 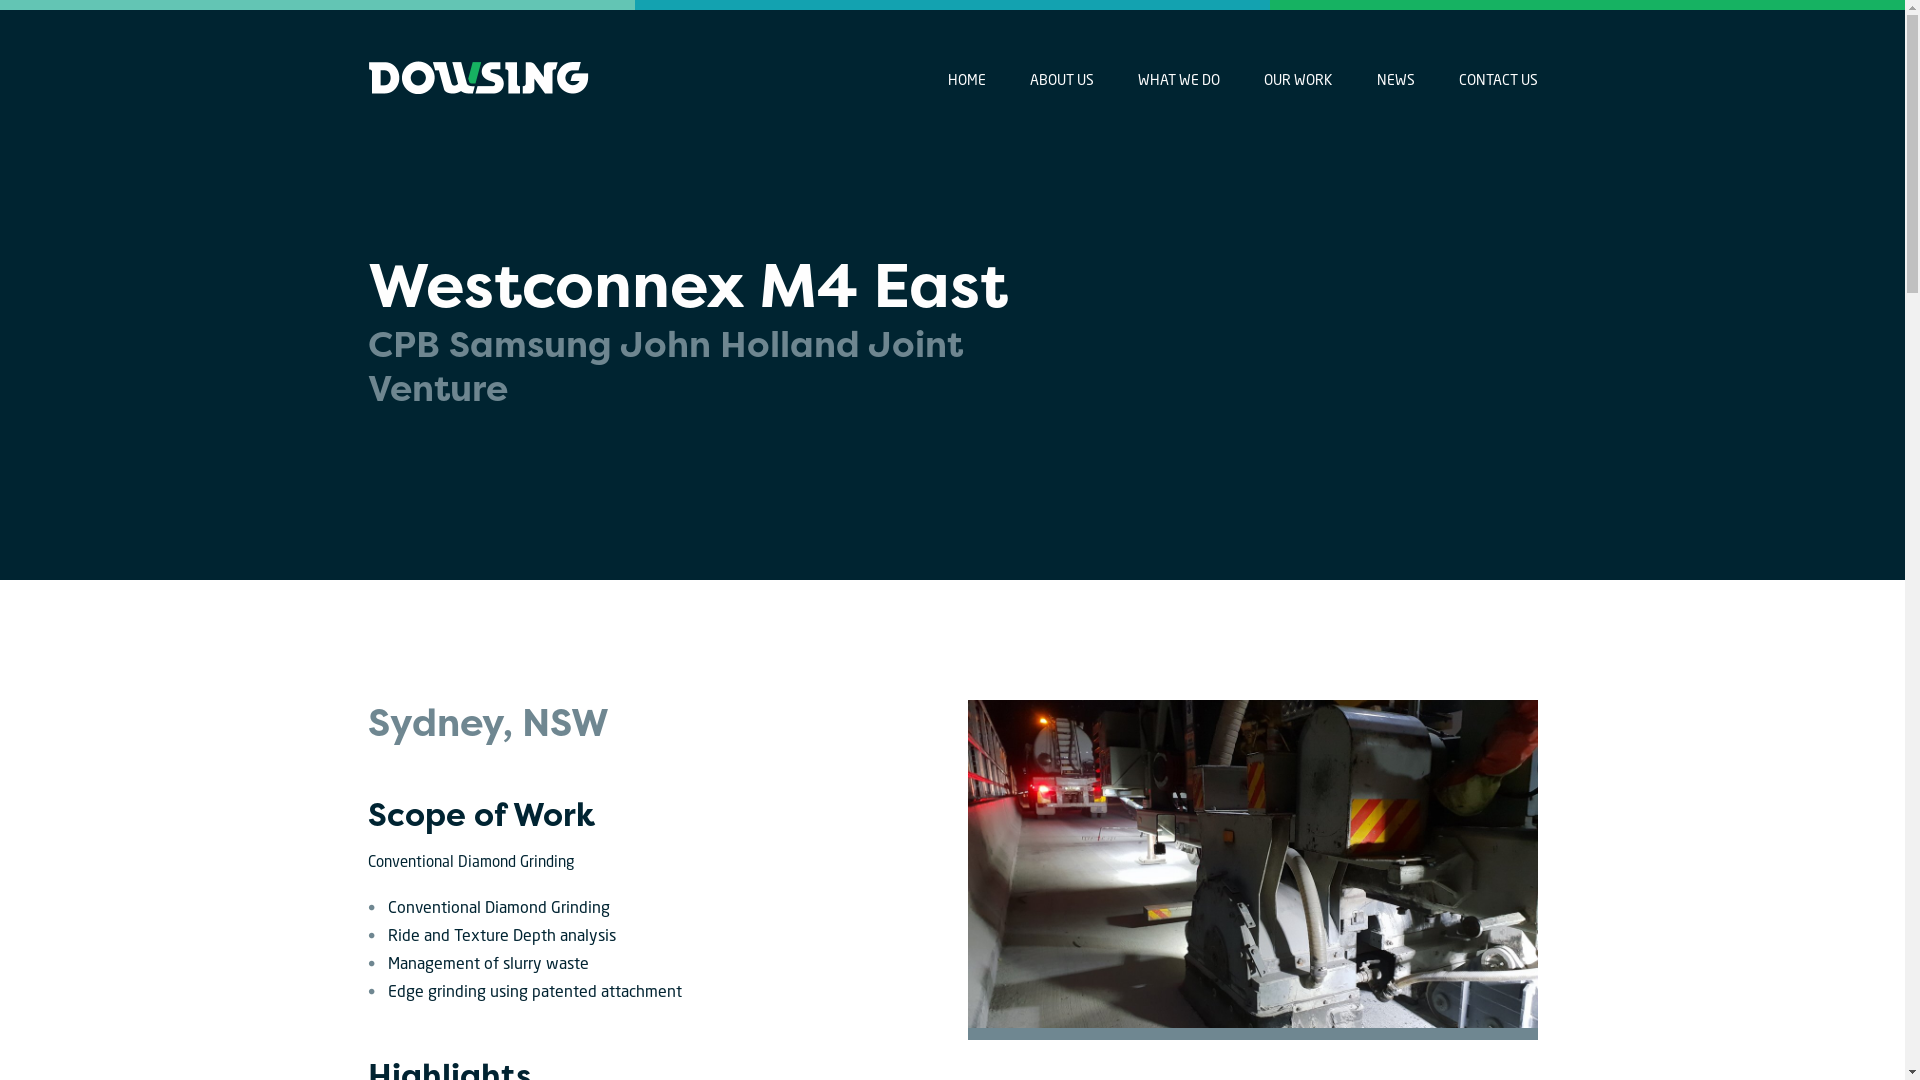 I want to click on NEWS, so click(x=1395, y=80).